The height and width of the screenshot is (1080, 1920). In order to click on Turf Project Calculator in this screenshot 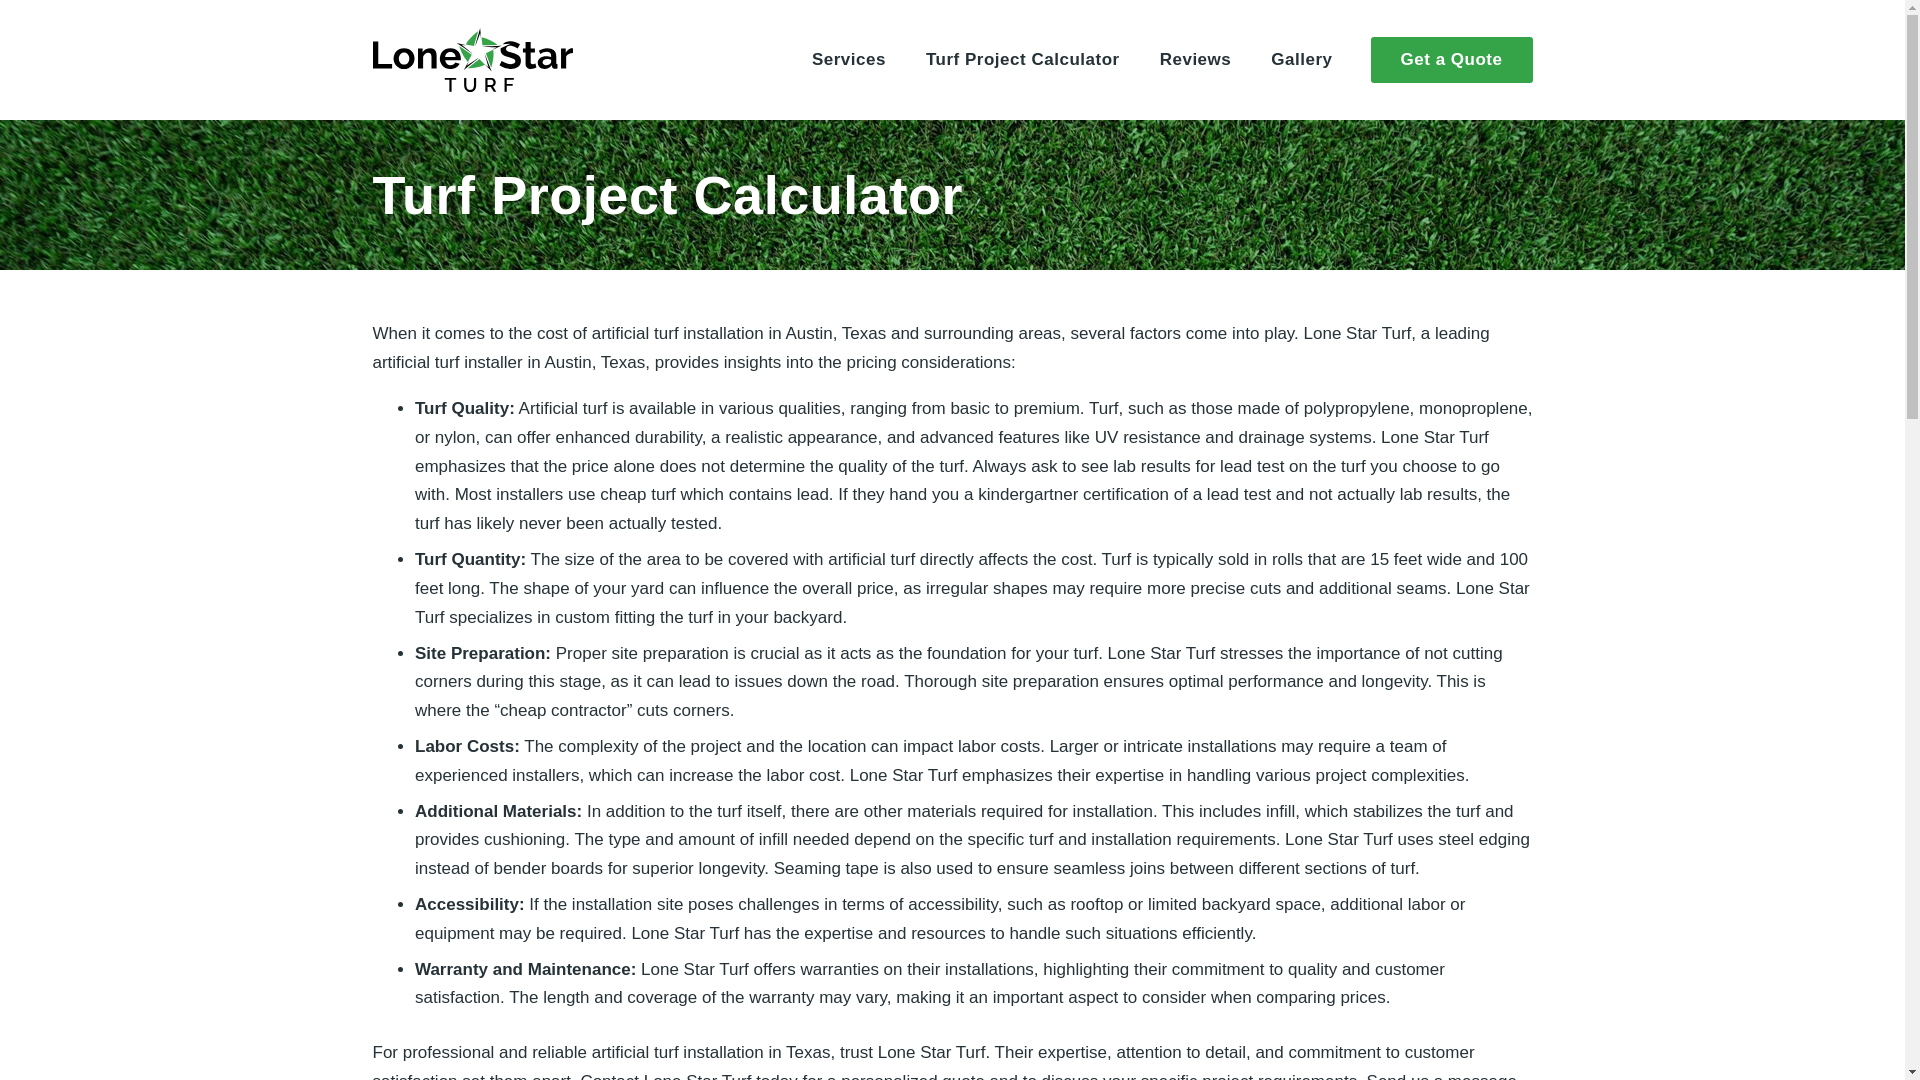, I will do `click(1023, 60)`.